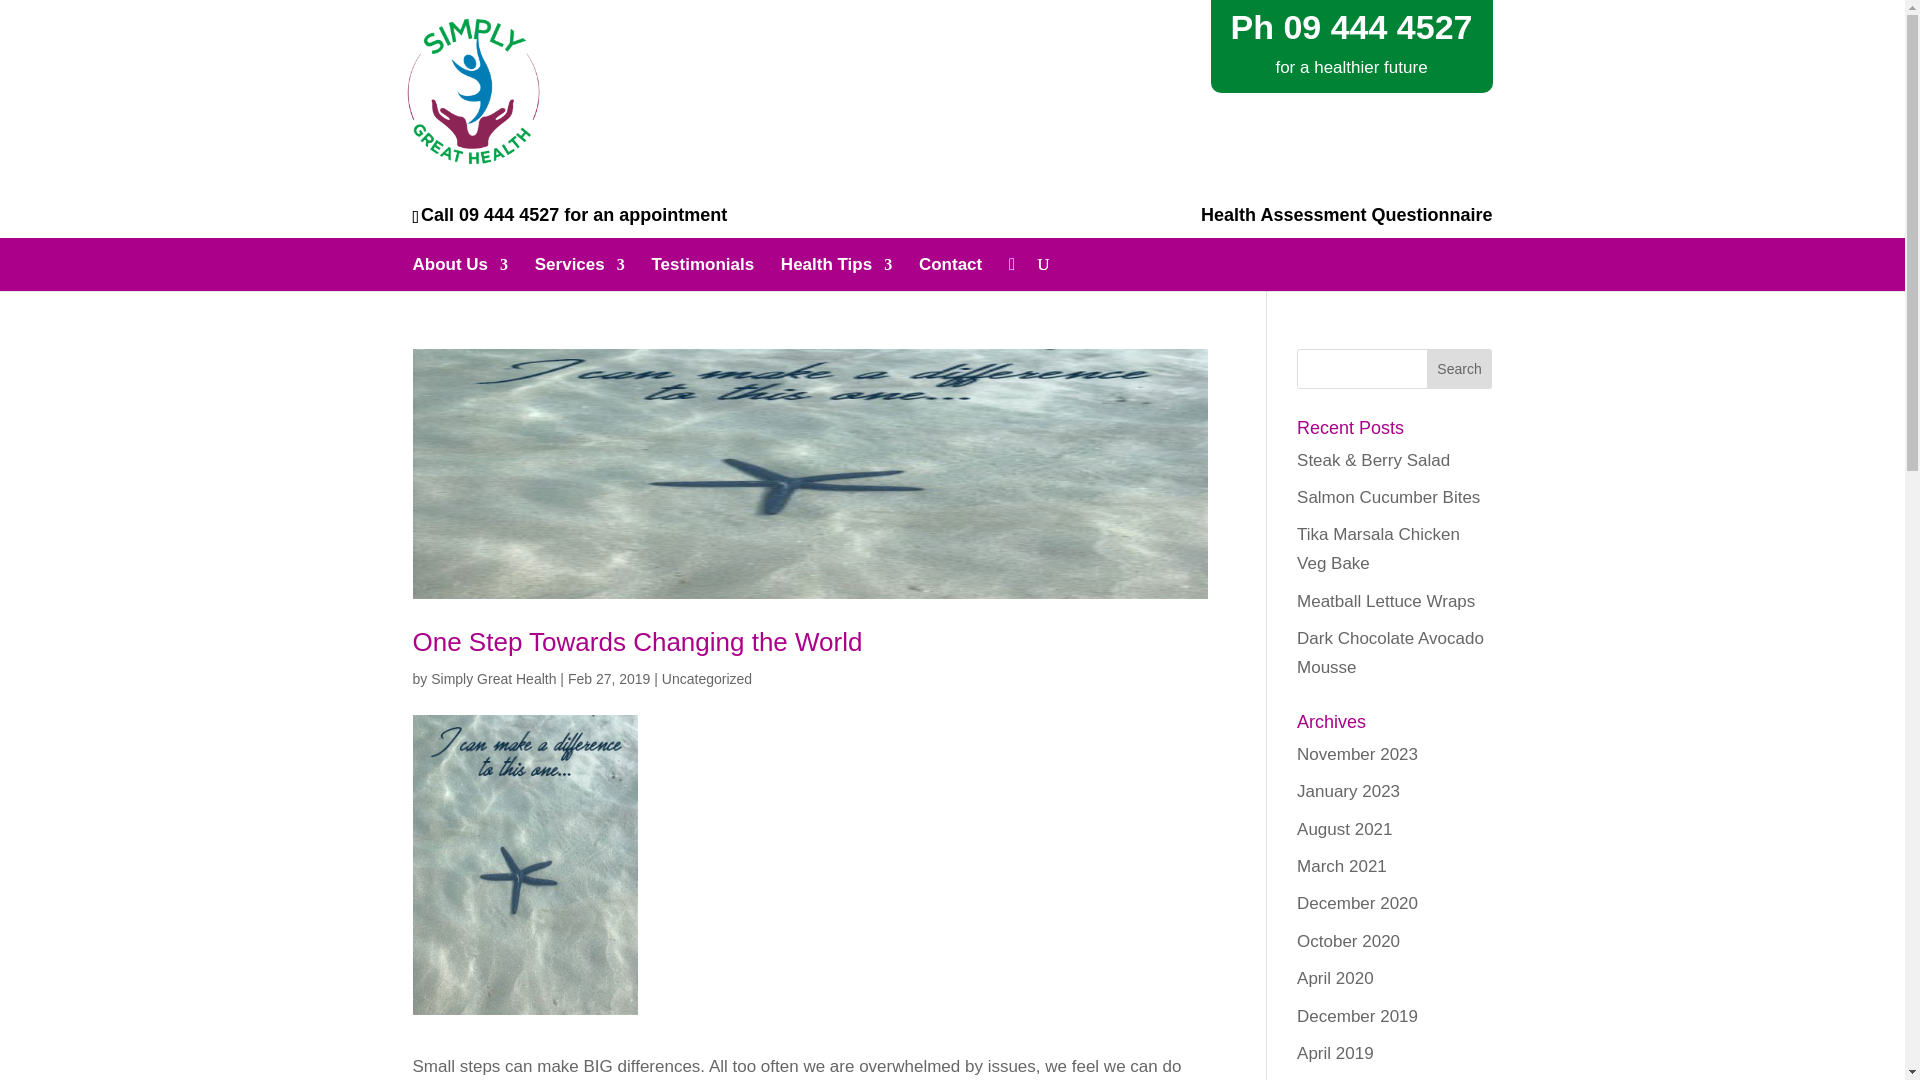 This screenshot has height=1080, width=1920. I want to click on Search, so click(1460, 368).